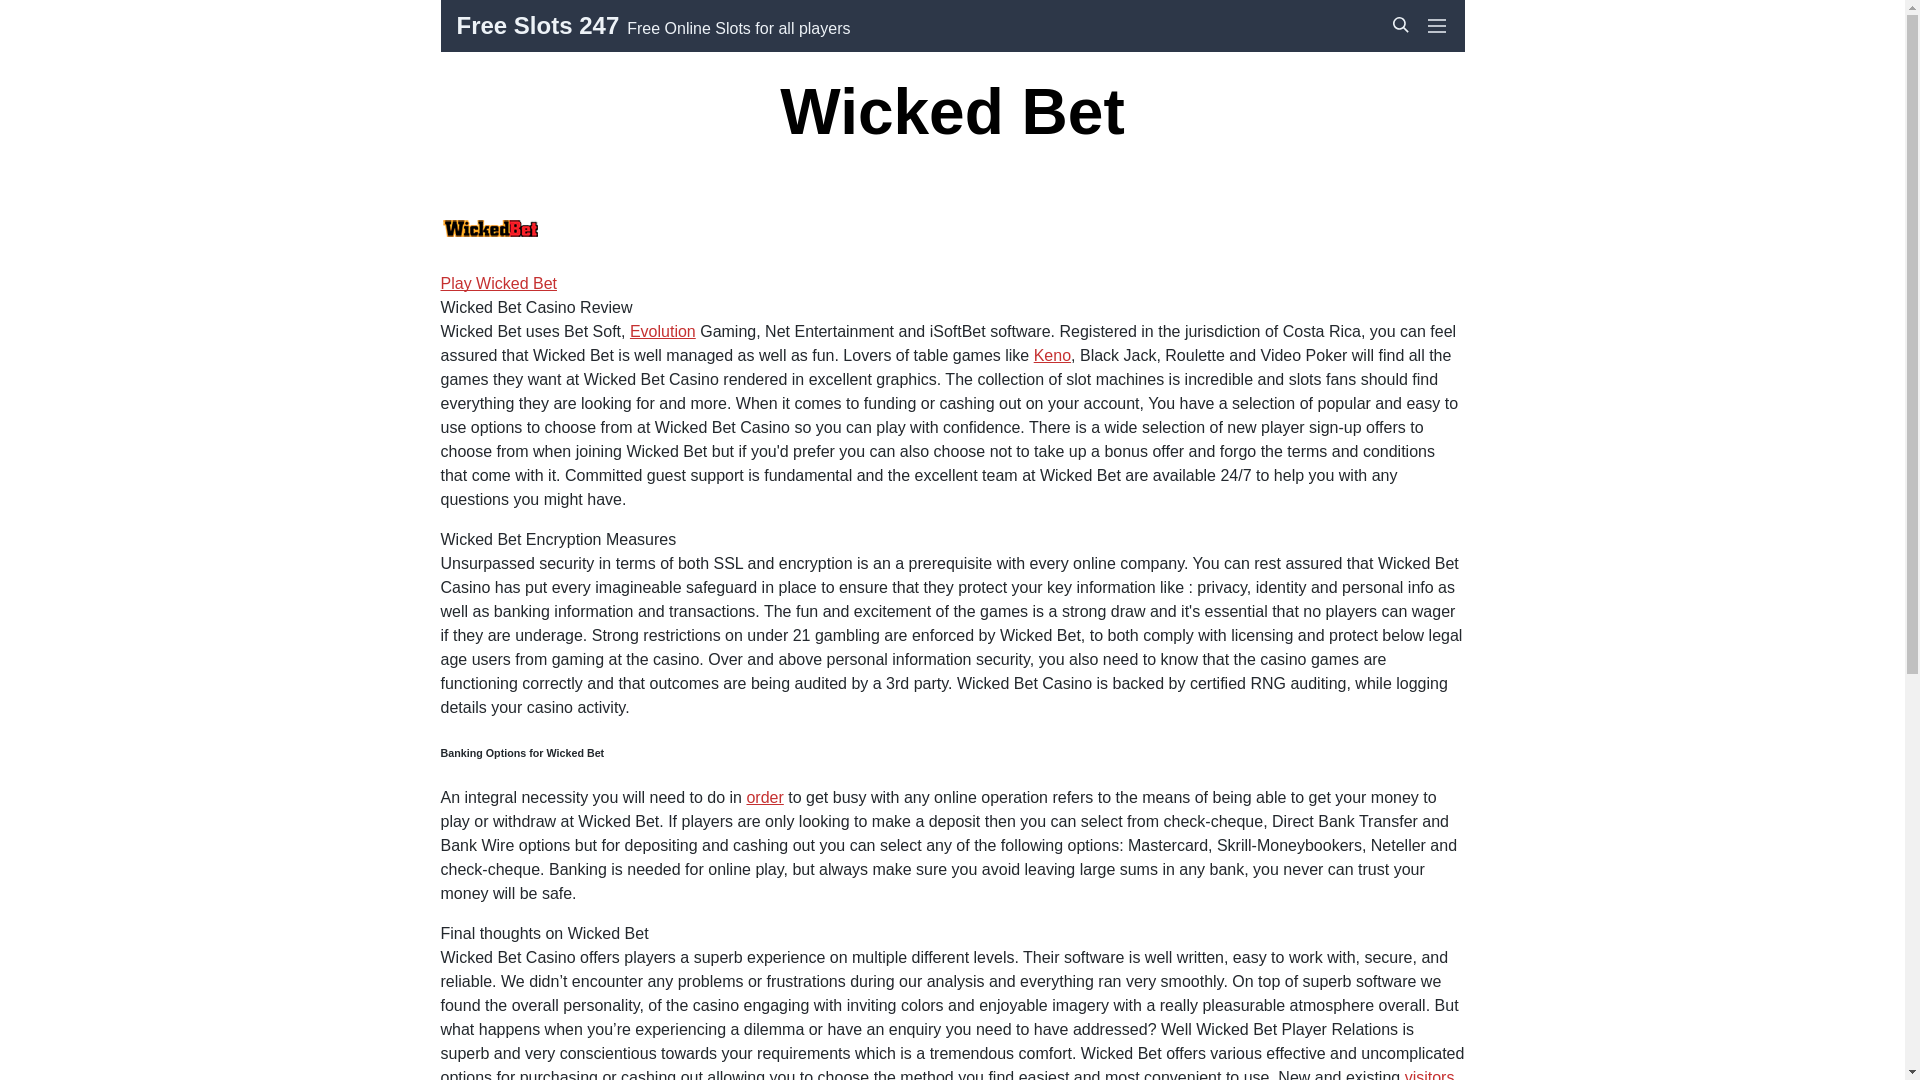 This screenshot has width=1920, height=1080. Describe the element at coordinates (537, 26) in the screenshot. I see `Free Slots 247` at that location.